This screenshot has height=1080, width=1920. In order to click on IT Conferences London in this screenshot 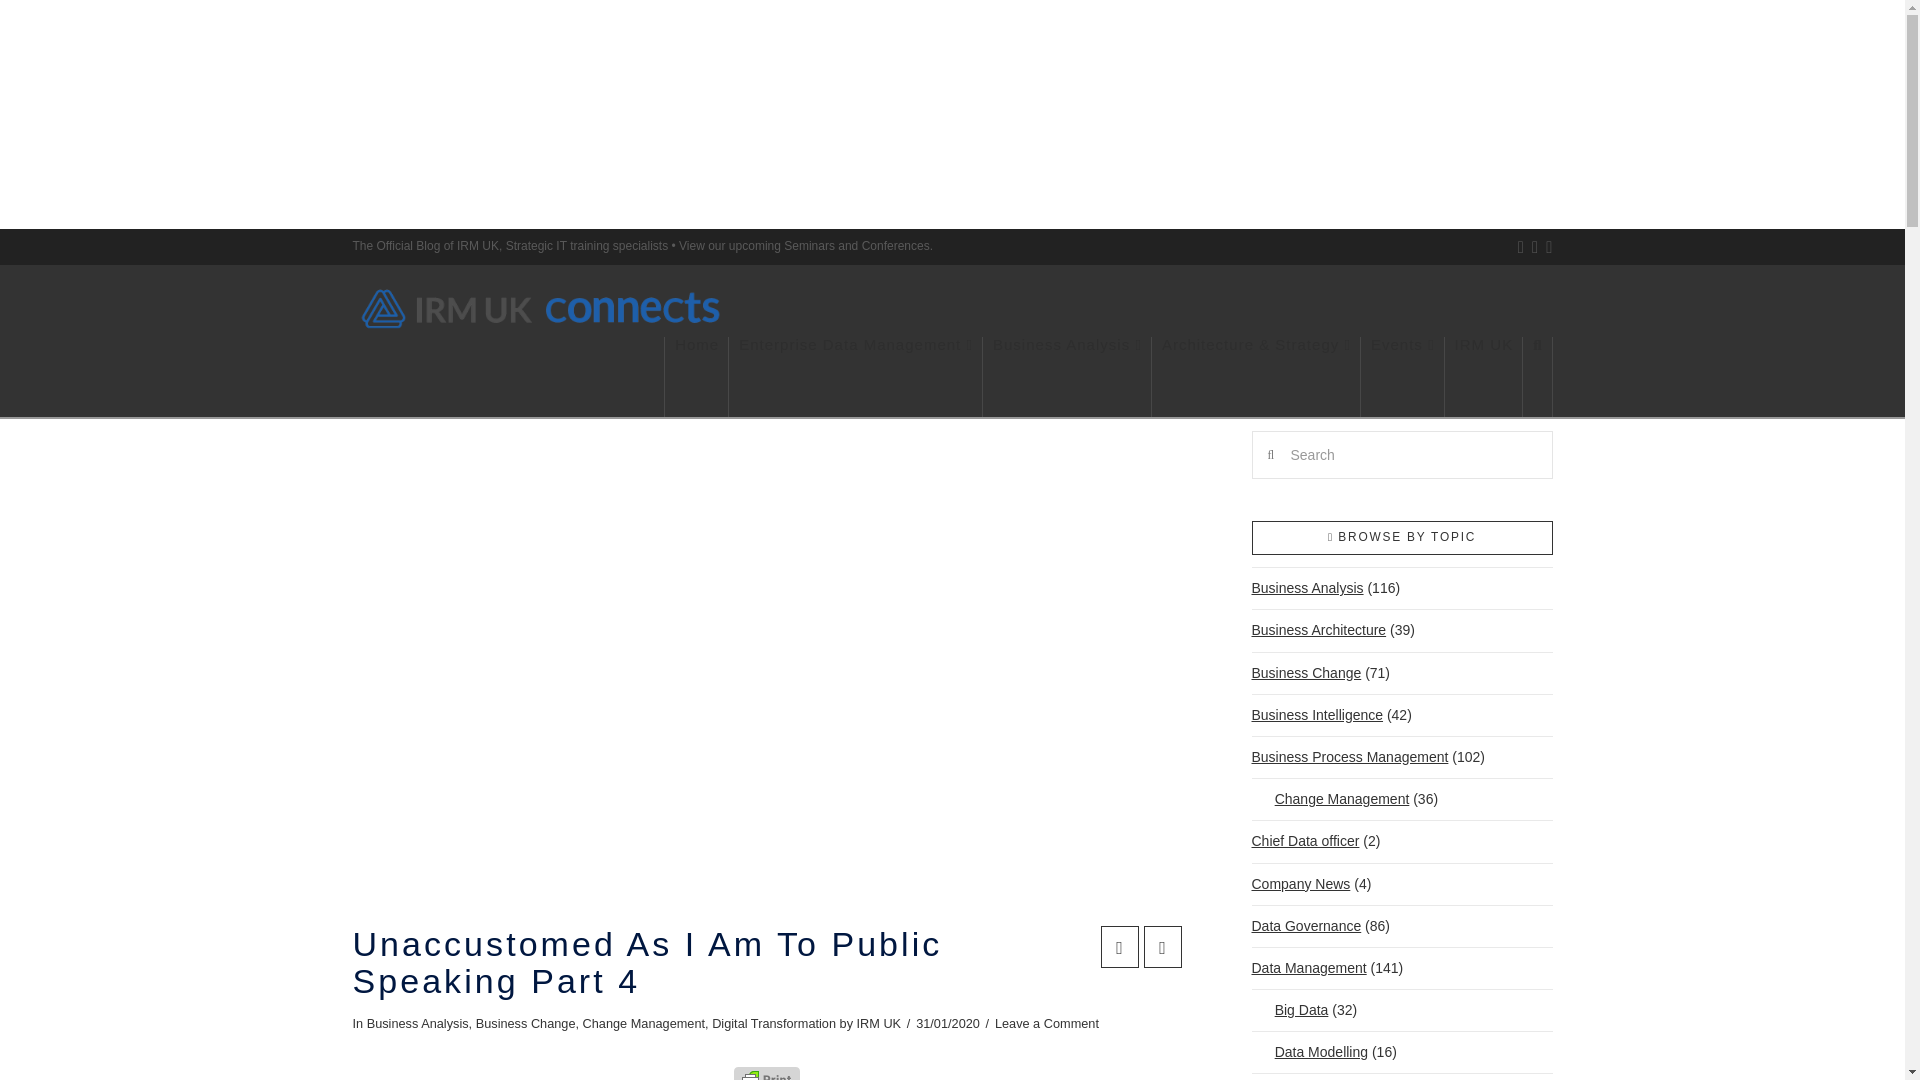, I will do `click(896, 245)`.